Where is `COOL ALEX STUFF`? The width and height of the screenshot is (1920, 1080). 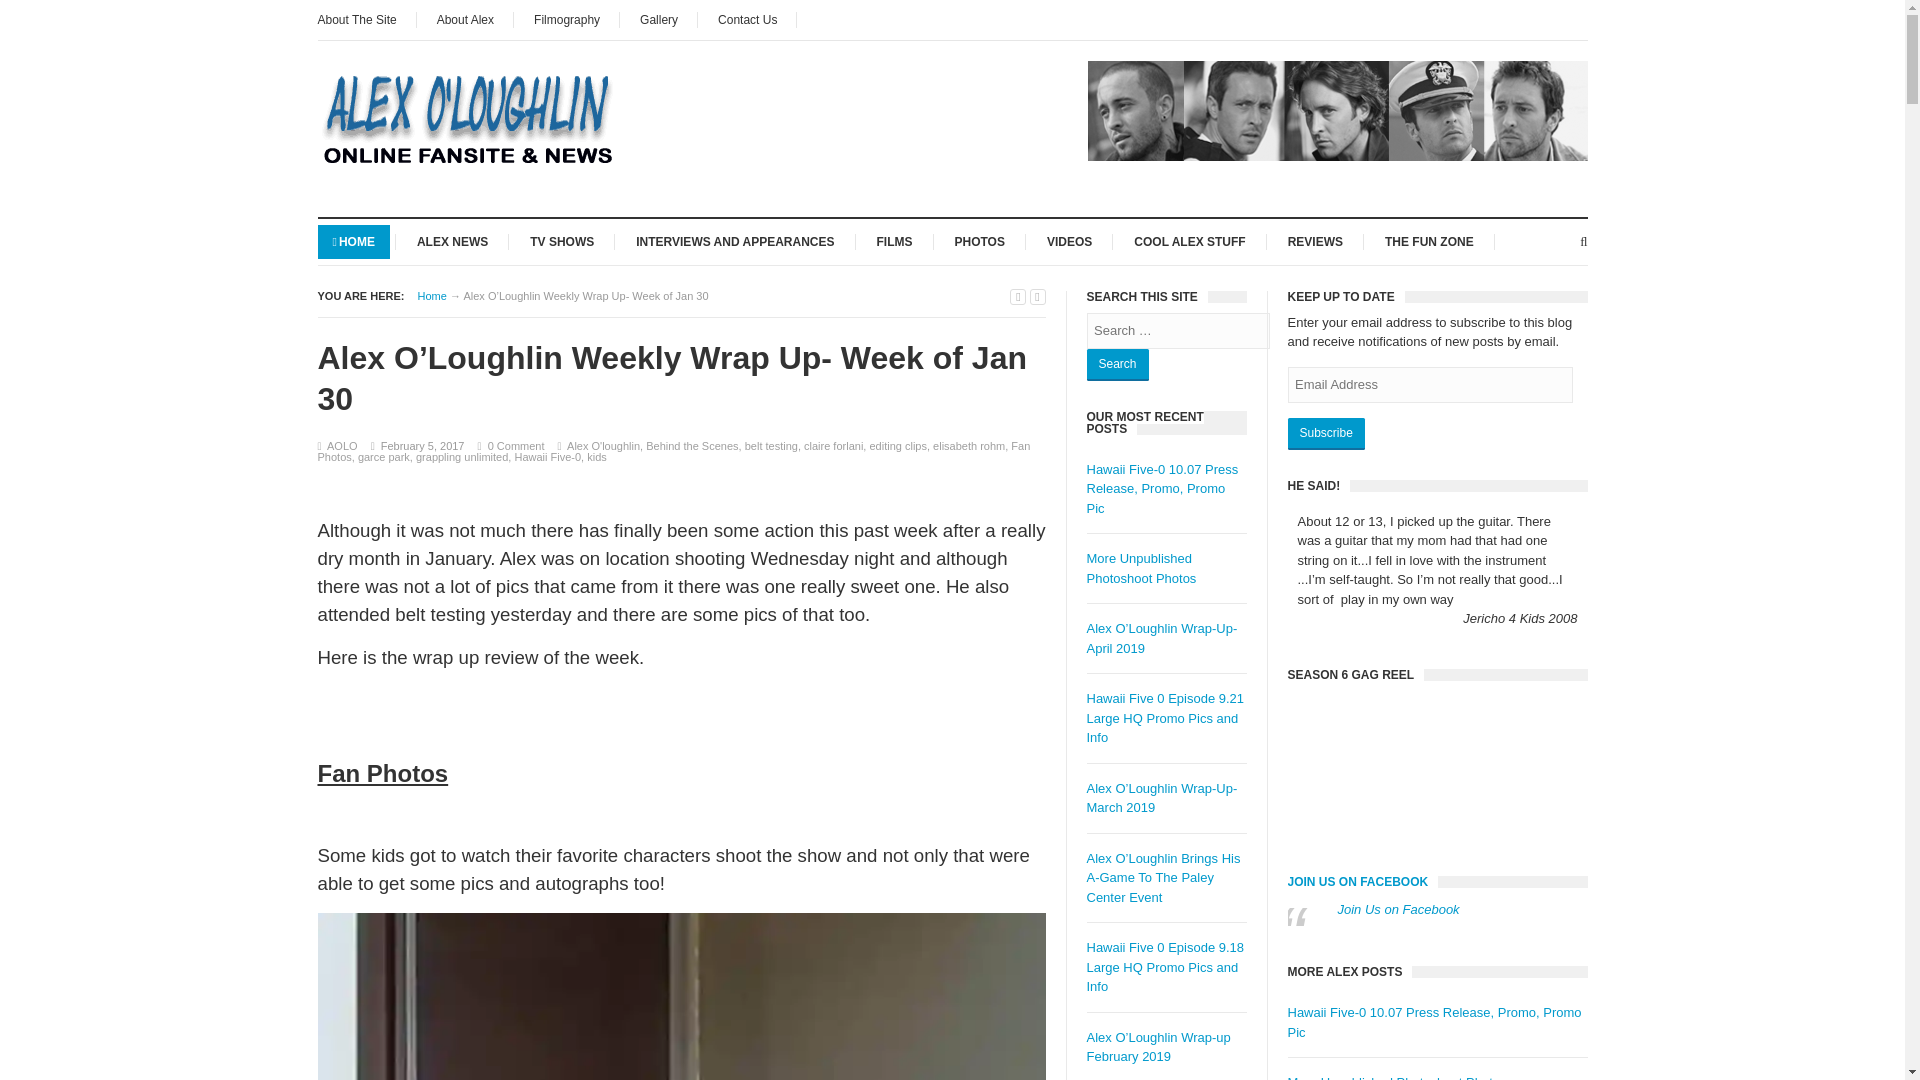
COOL ALEX STUFF is located at coordinates (1189, 240).